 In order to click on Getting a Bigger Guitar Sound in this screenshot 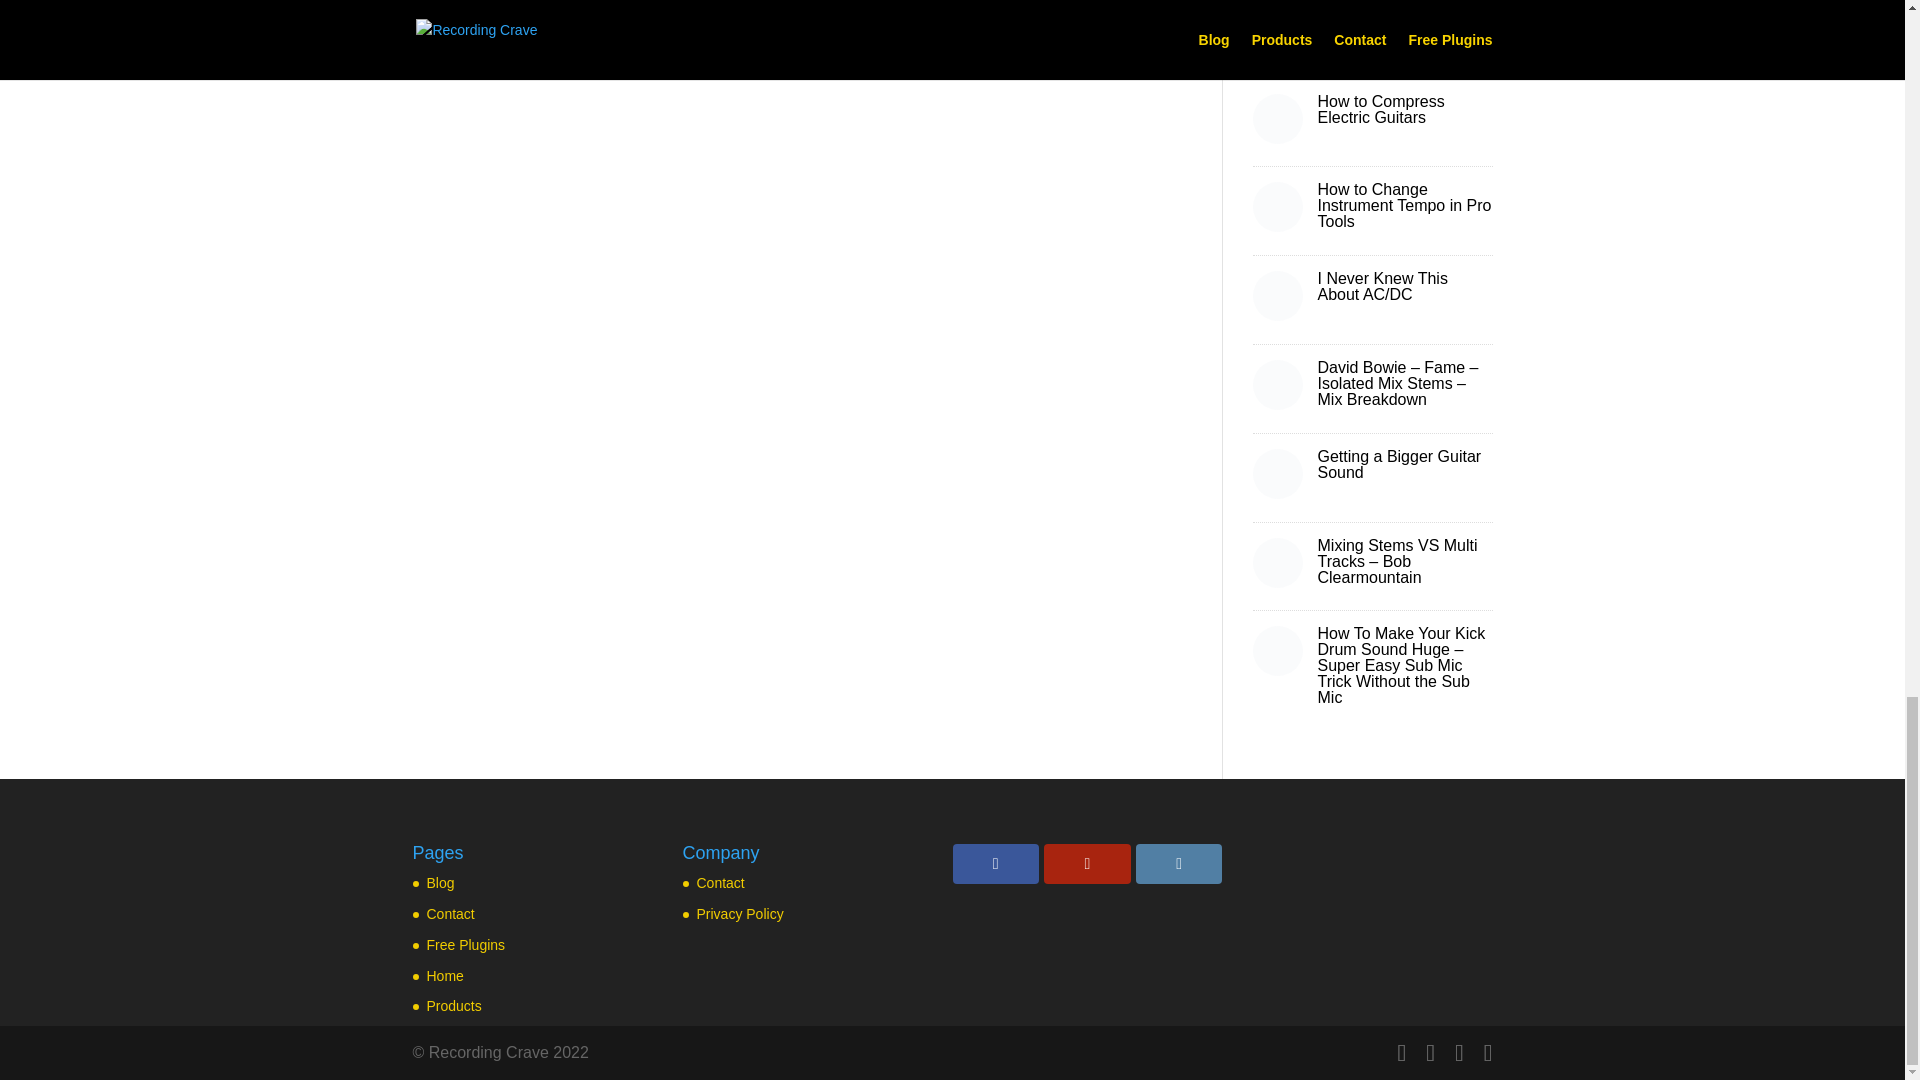, I will do `click(1400, 464)`.